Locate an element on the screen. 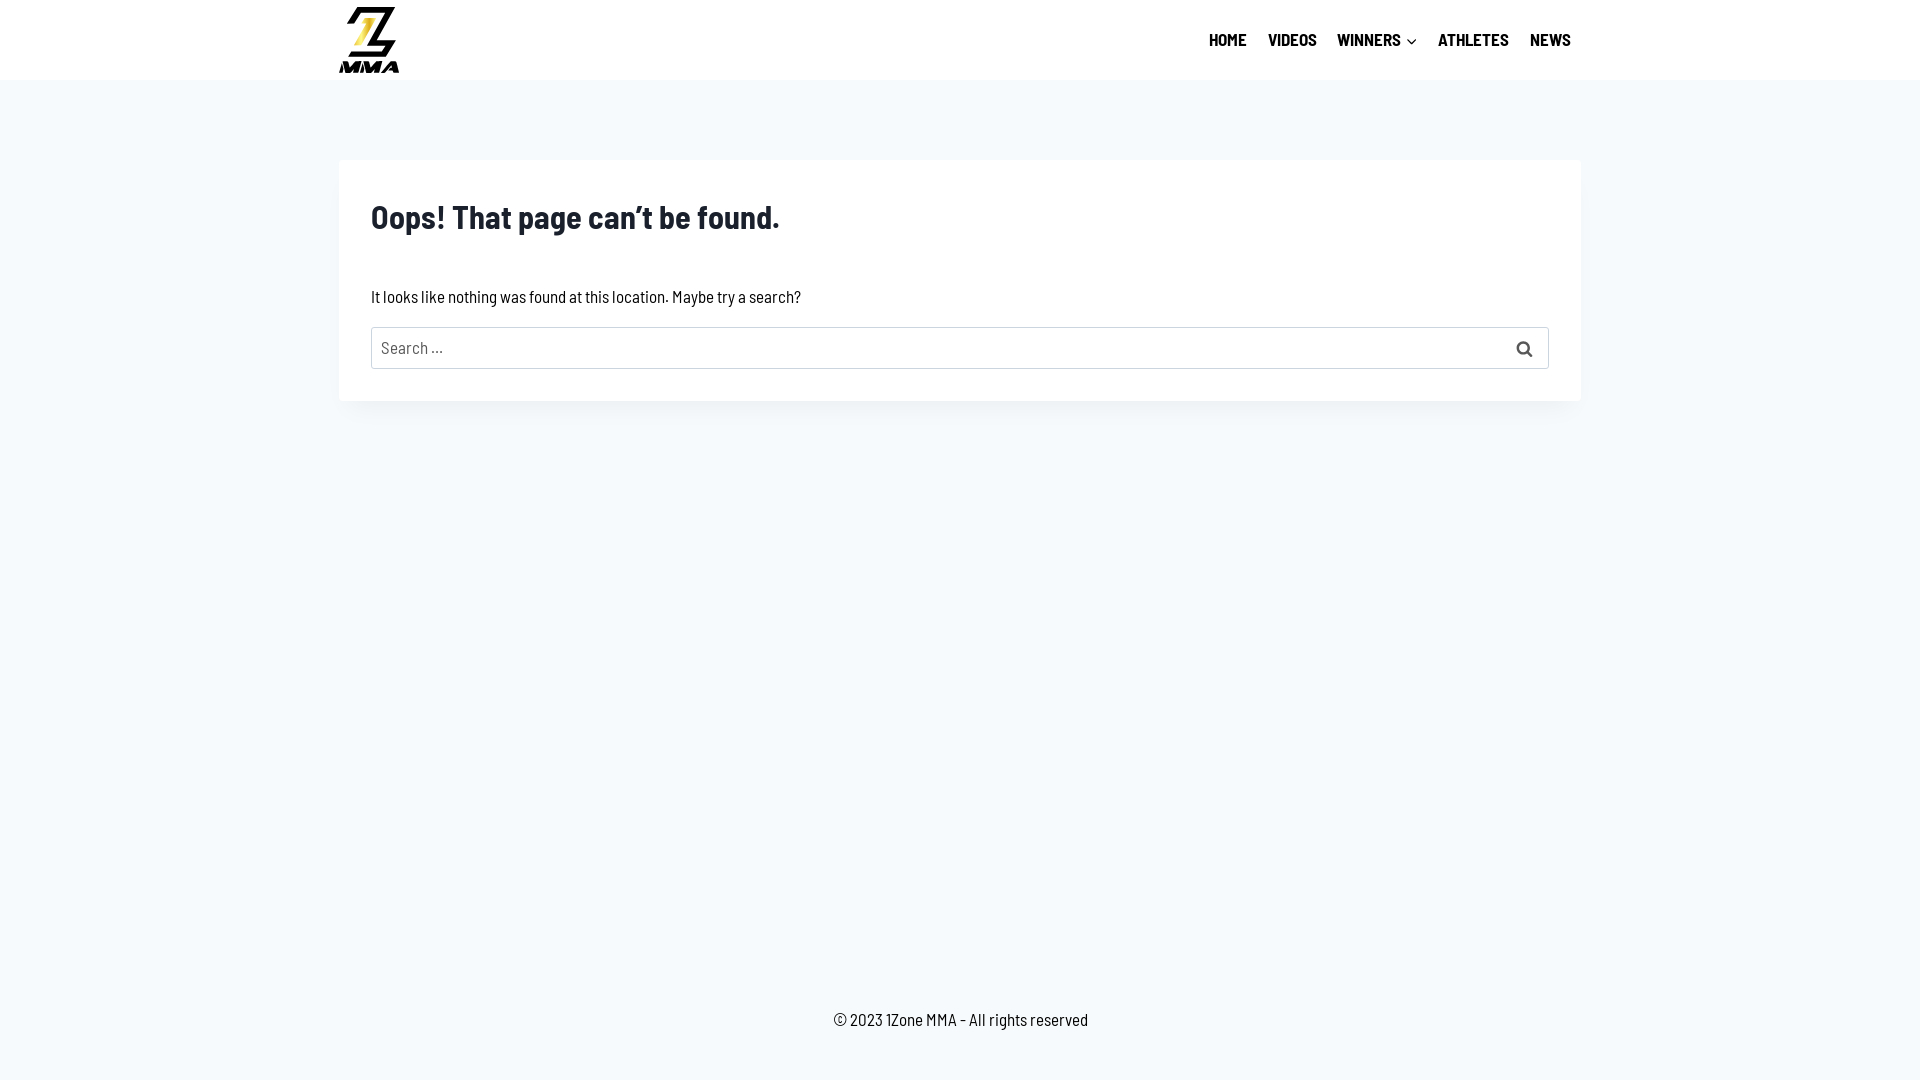 The width and height of the screenshot is (1920, 1080). WINNERS is located at coordinates (1378, 40).